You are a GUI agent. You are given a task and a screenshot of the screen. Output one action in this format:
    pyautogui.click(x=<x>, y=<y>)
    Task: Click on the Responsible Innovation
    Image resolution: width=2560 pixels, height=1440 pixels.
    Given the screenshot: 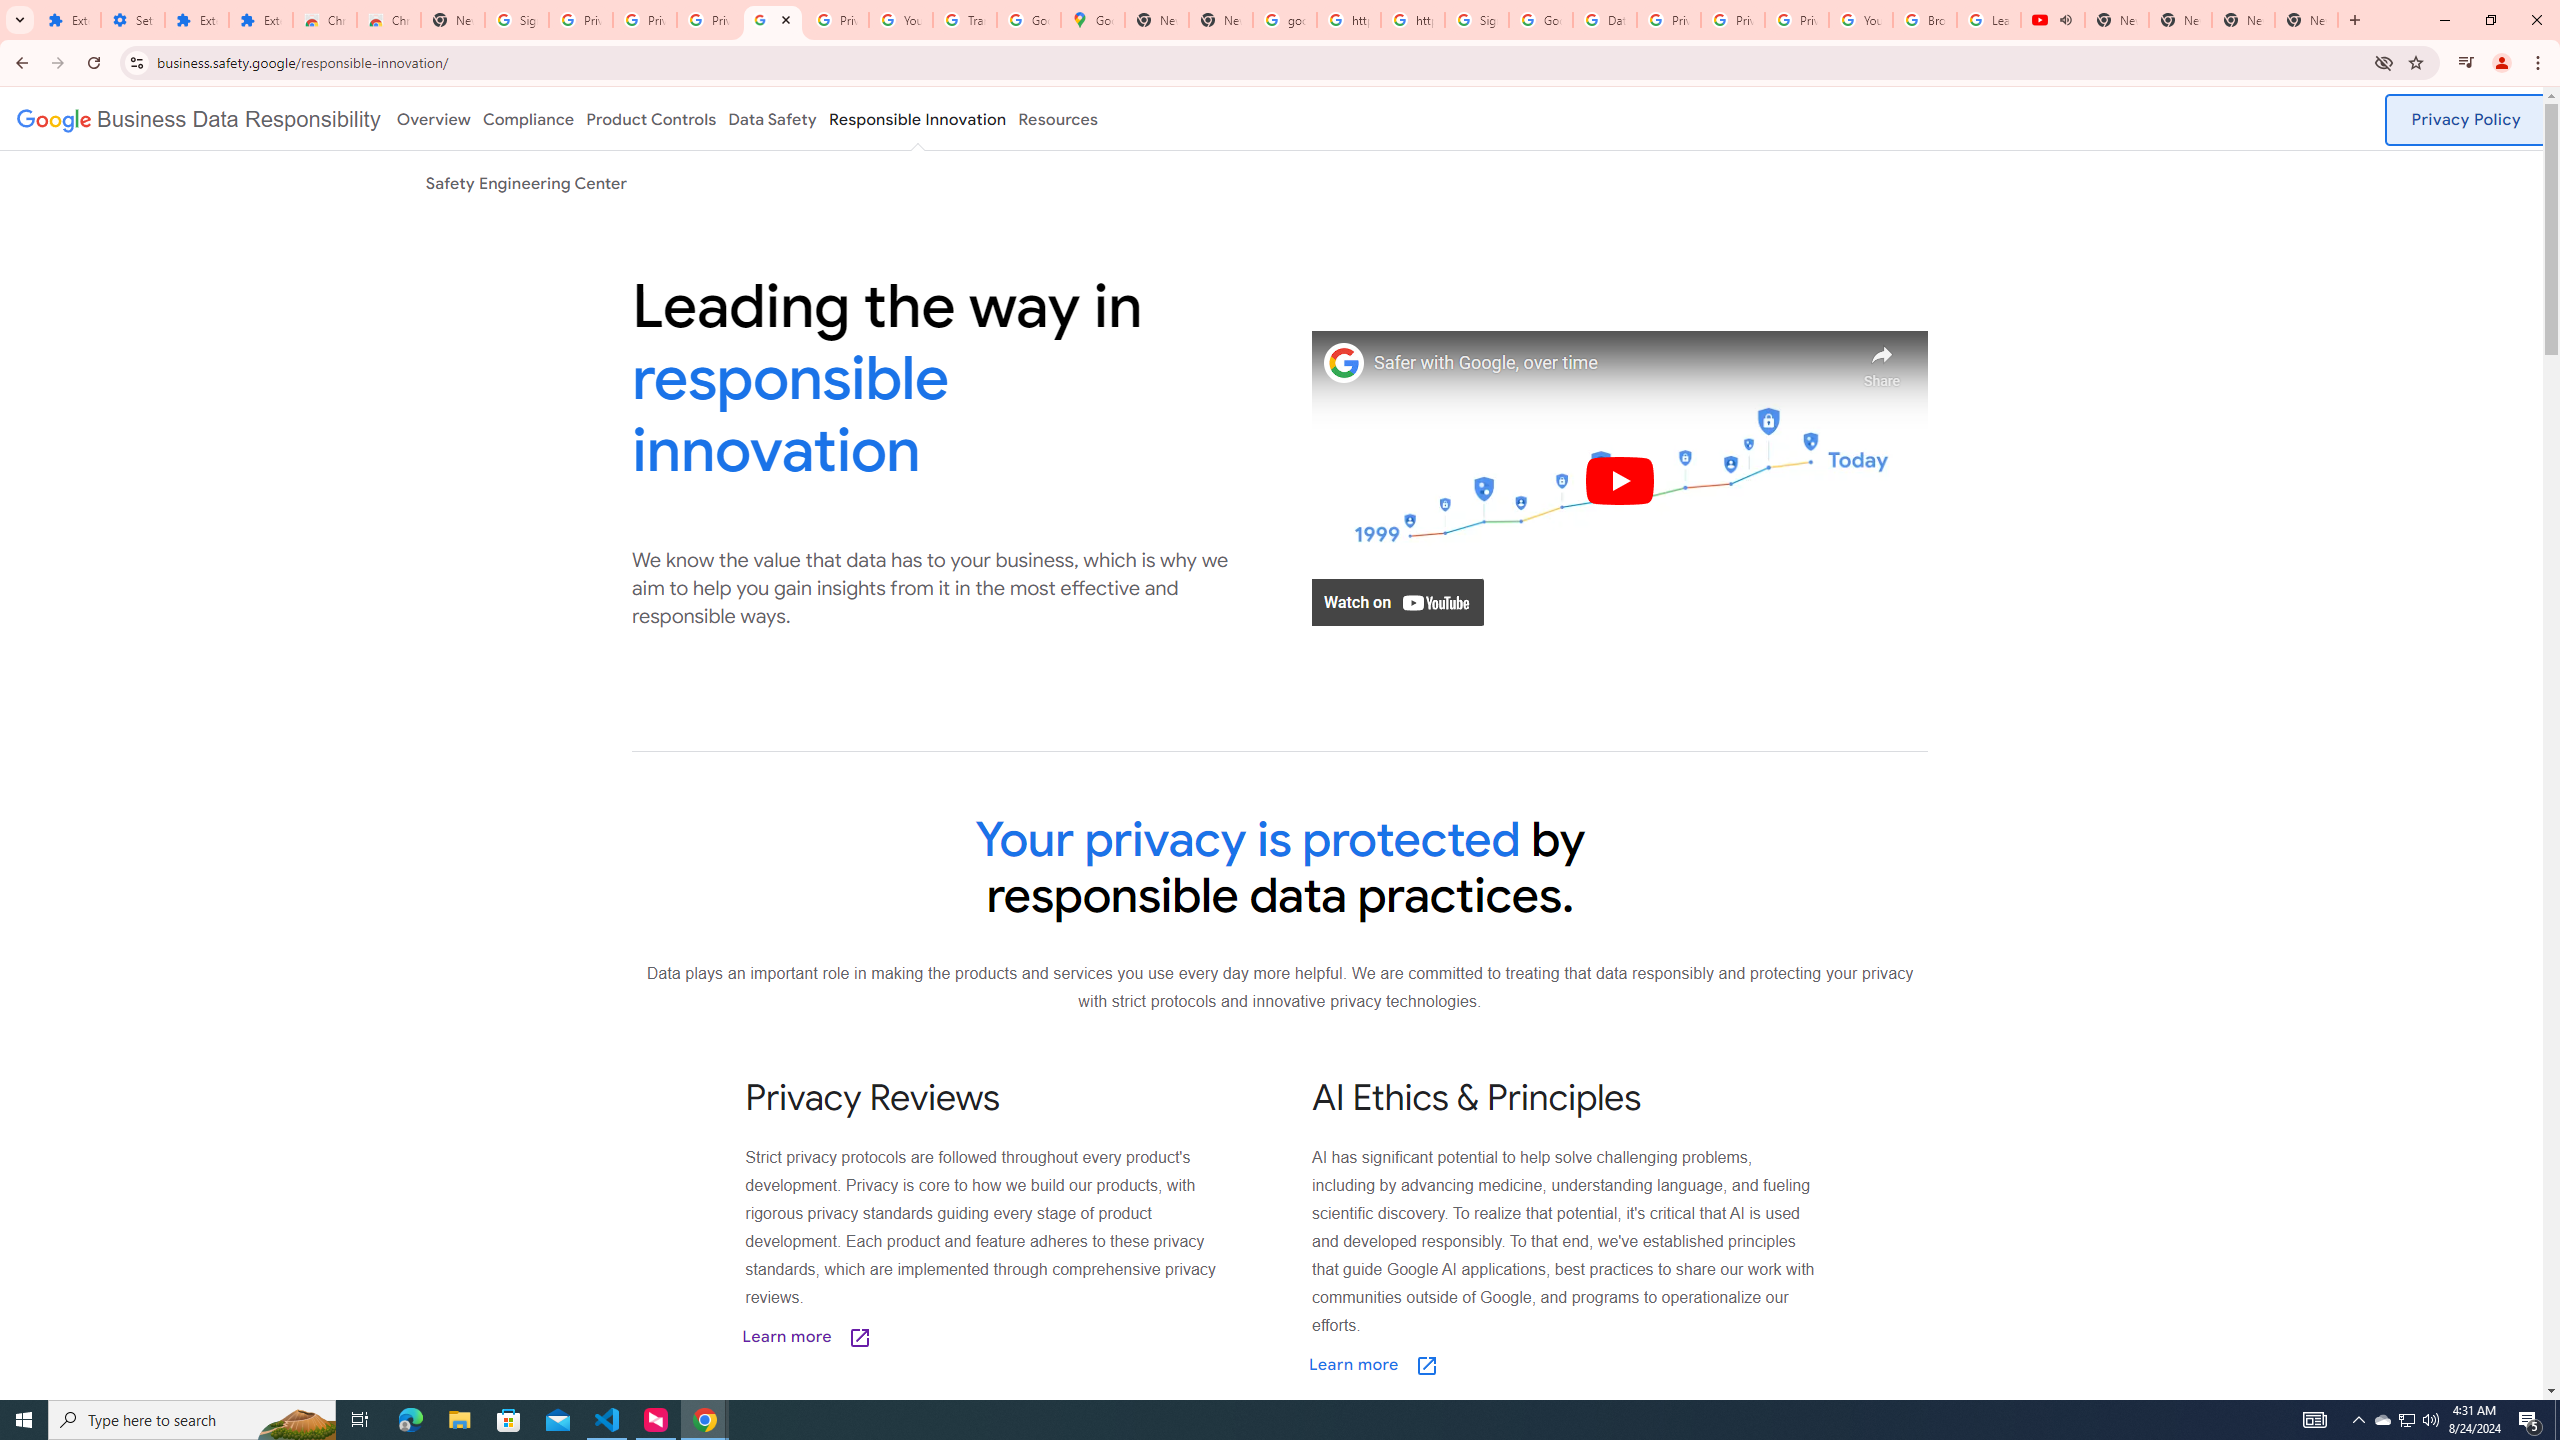 What is the action you would take?
    pyautogui.click(x=917, y=118)
    